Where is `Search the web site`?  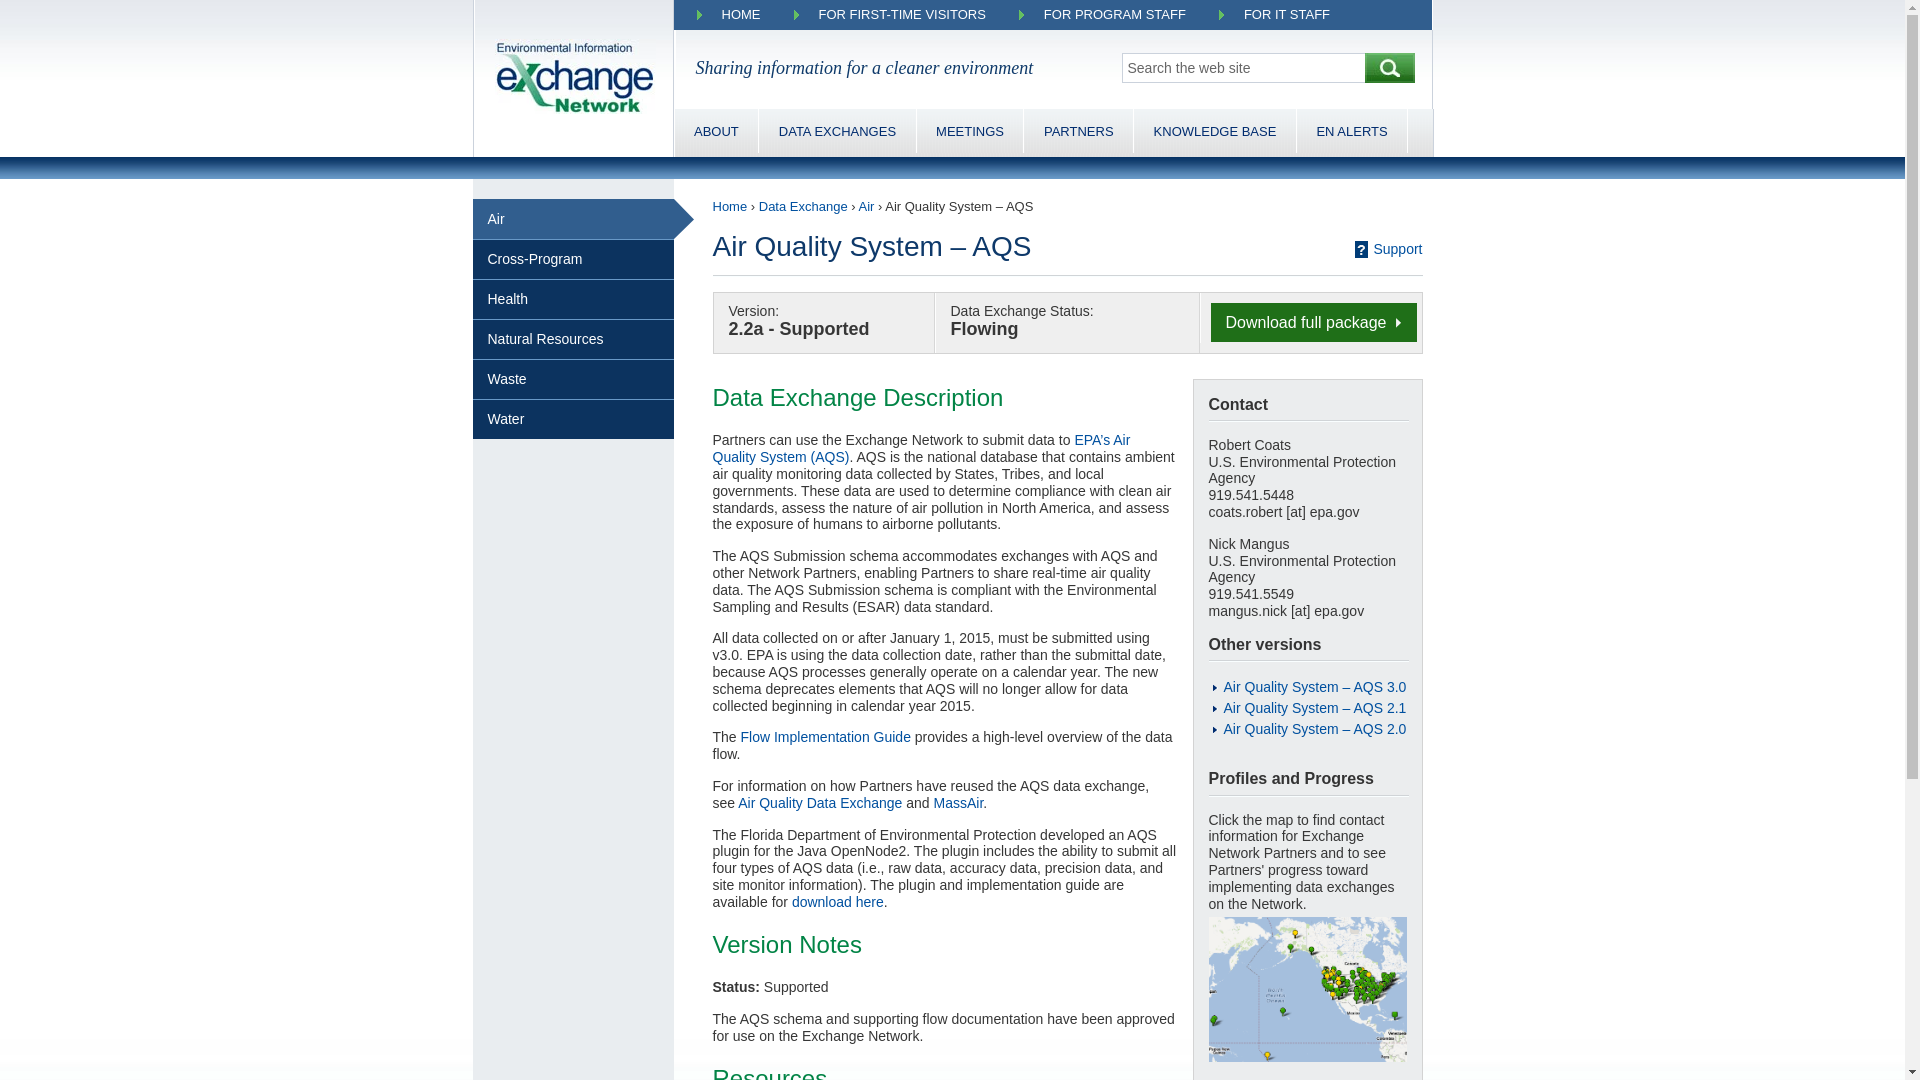 Search the web site is located at coordinates (1243, 68).